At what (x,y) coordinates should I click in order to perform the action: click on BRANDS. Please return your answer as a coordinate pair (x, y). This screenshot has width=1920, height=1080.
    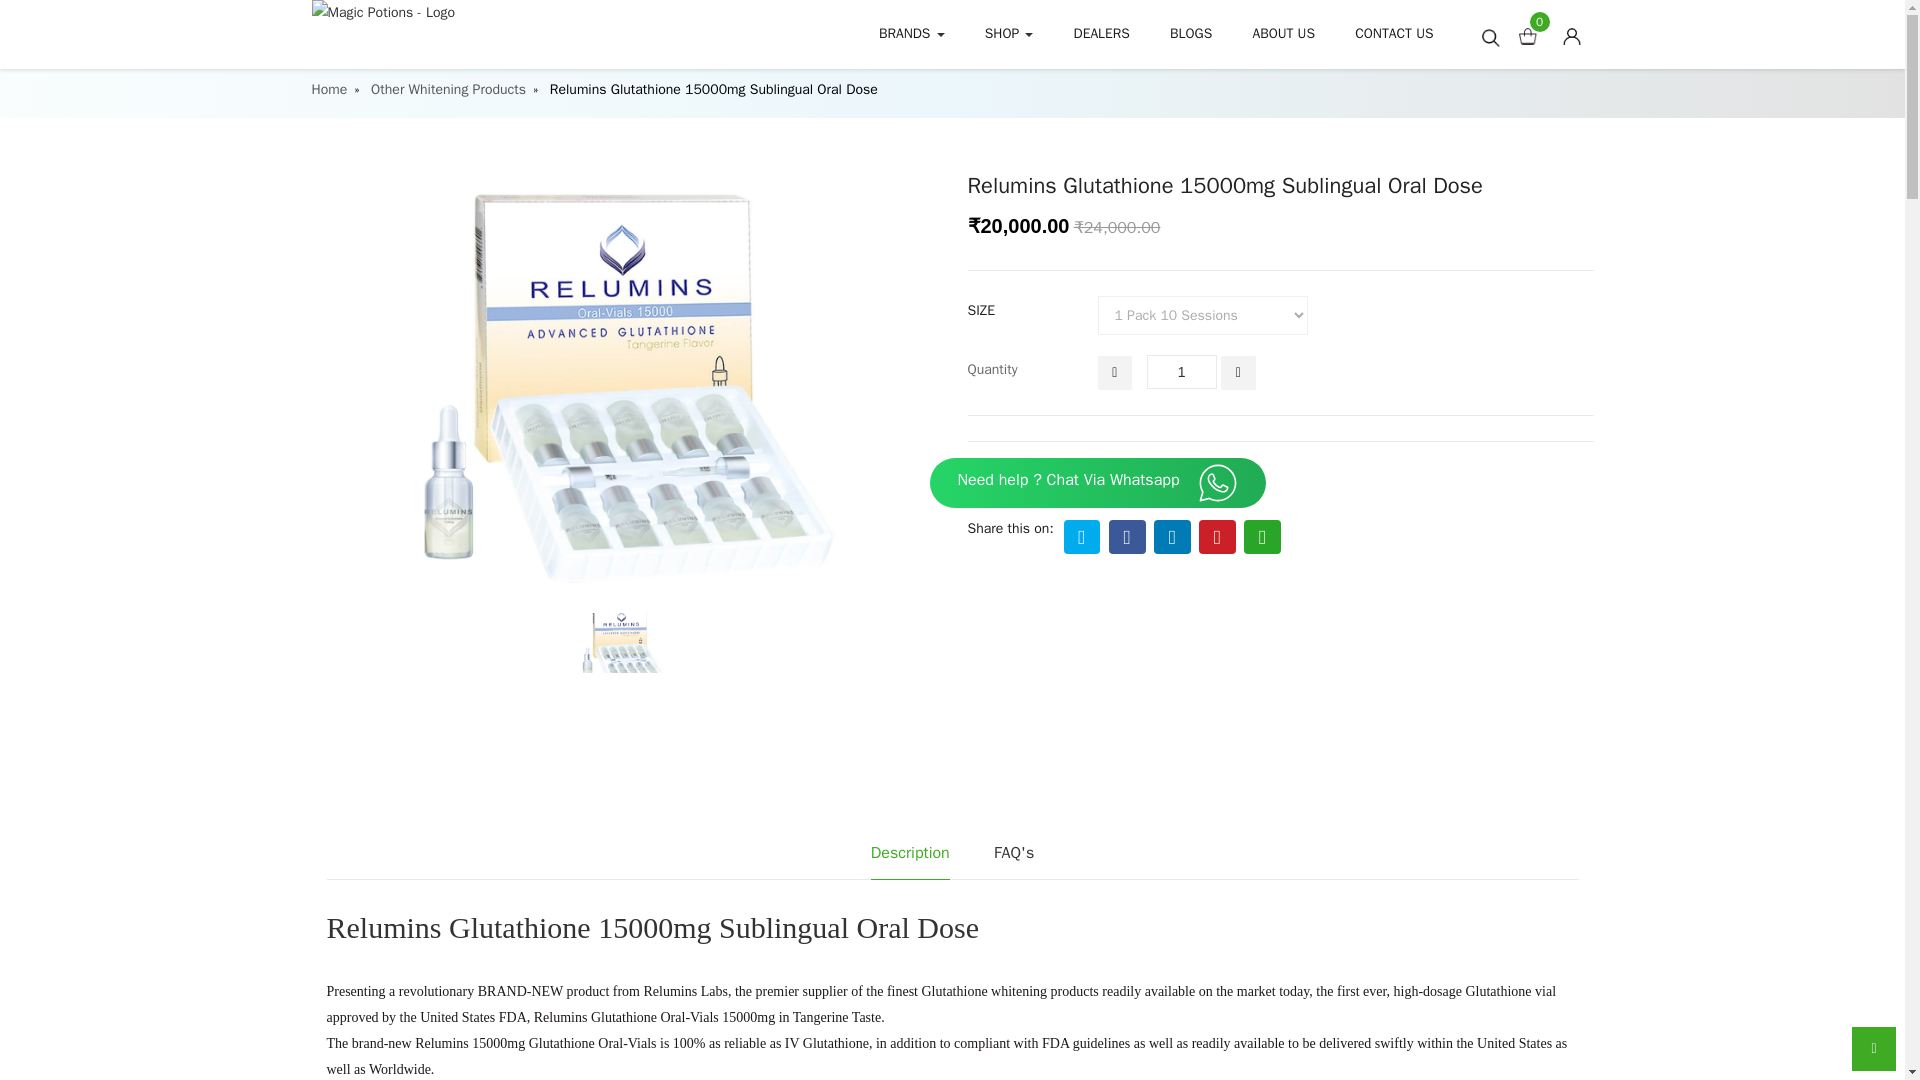
    Looking at the image, I should click on (912, 34).